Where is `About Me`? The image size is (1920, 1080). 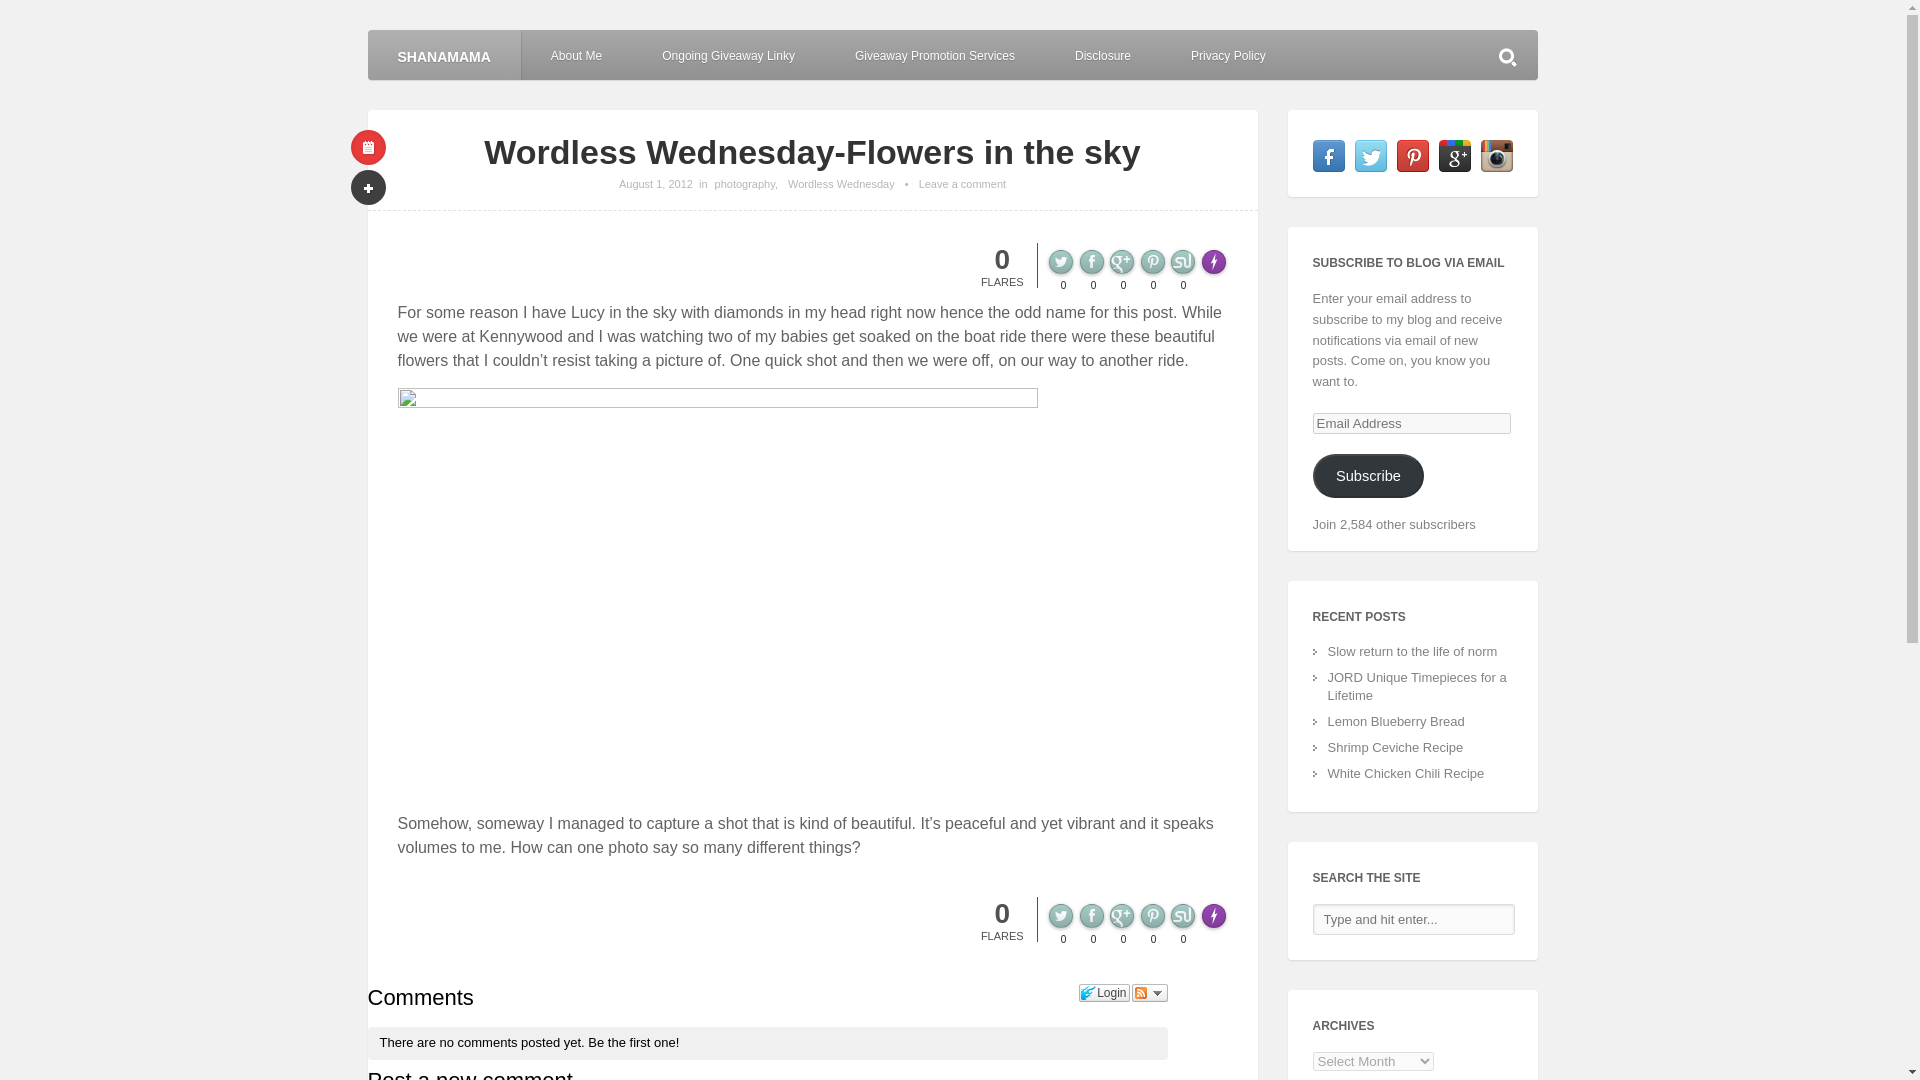
About Me is located at coordinates (576, 54).